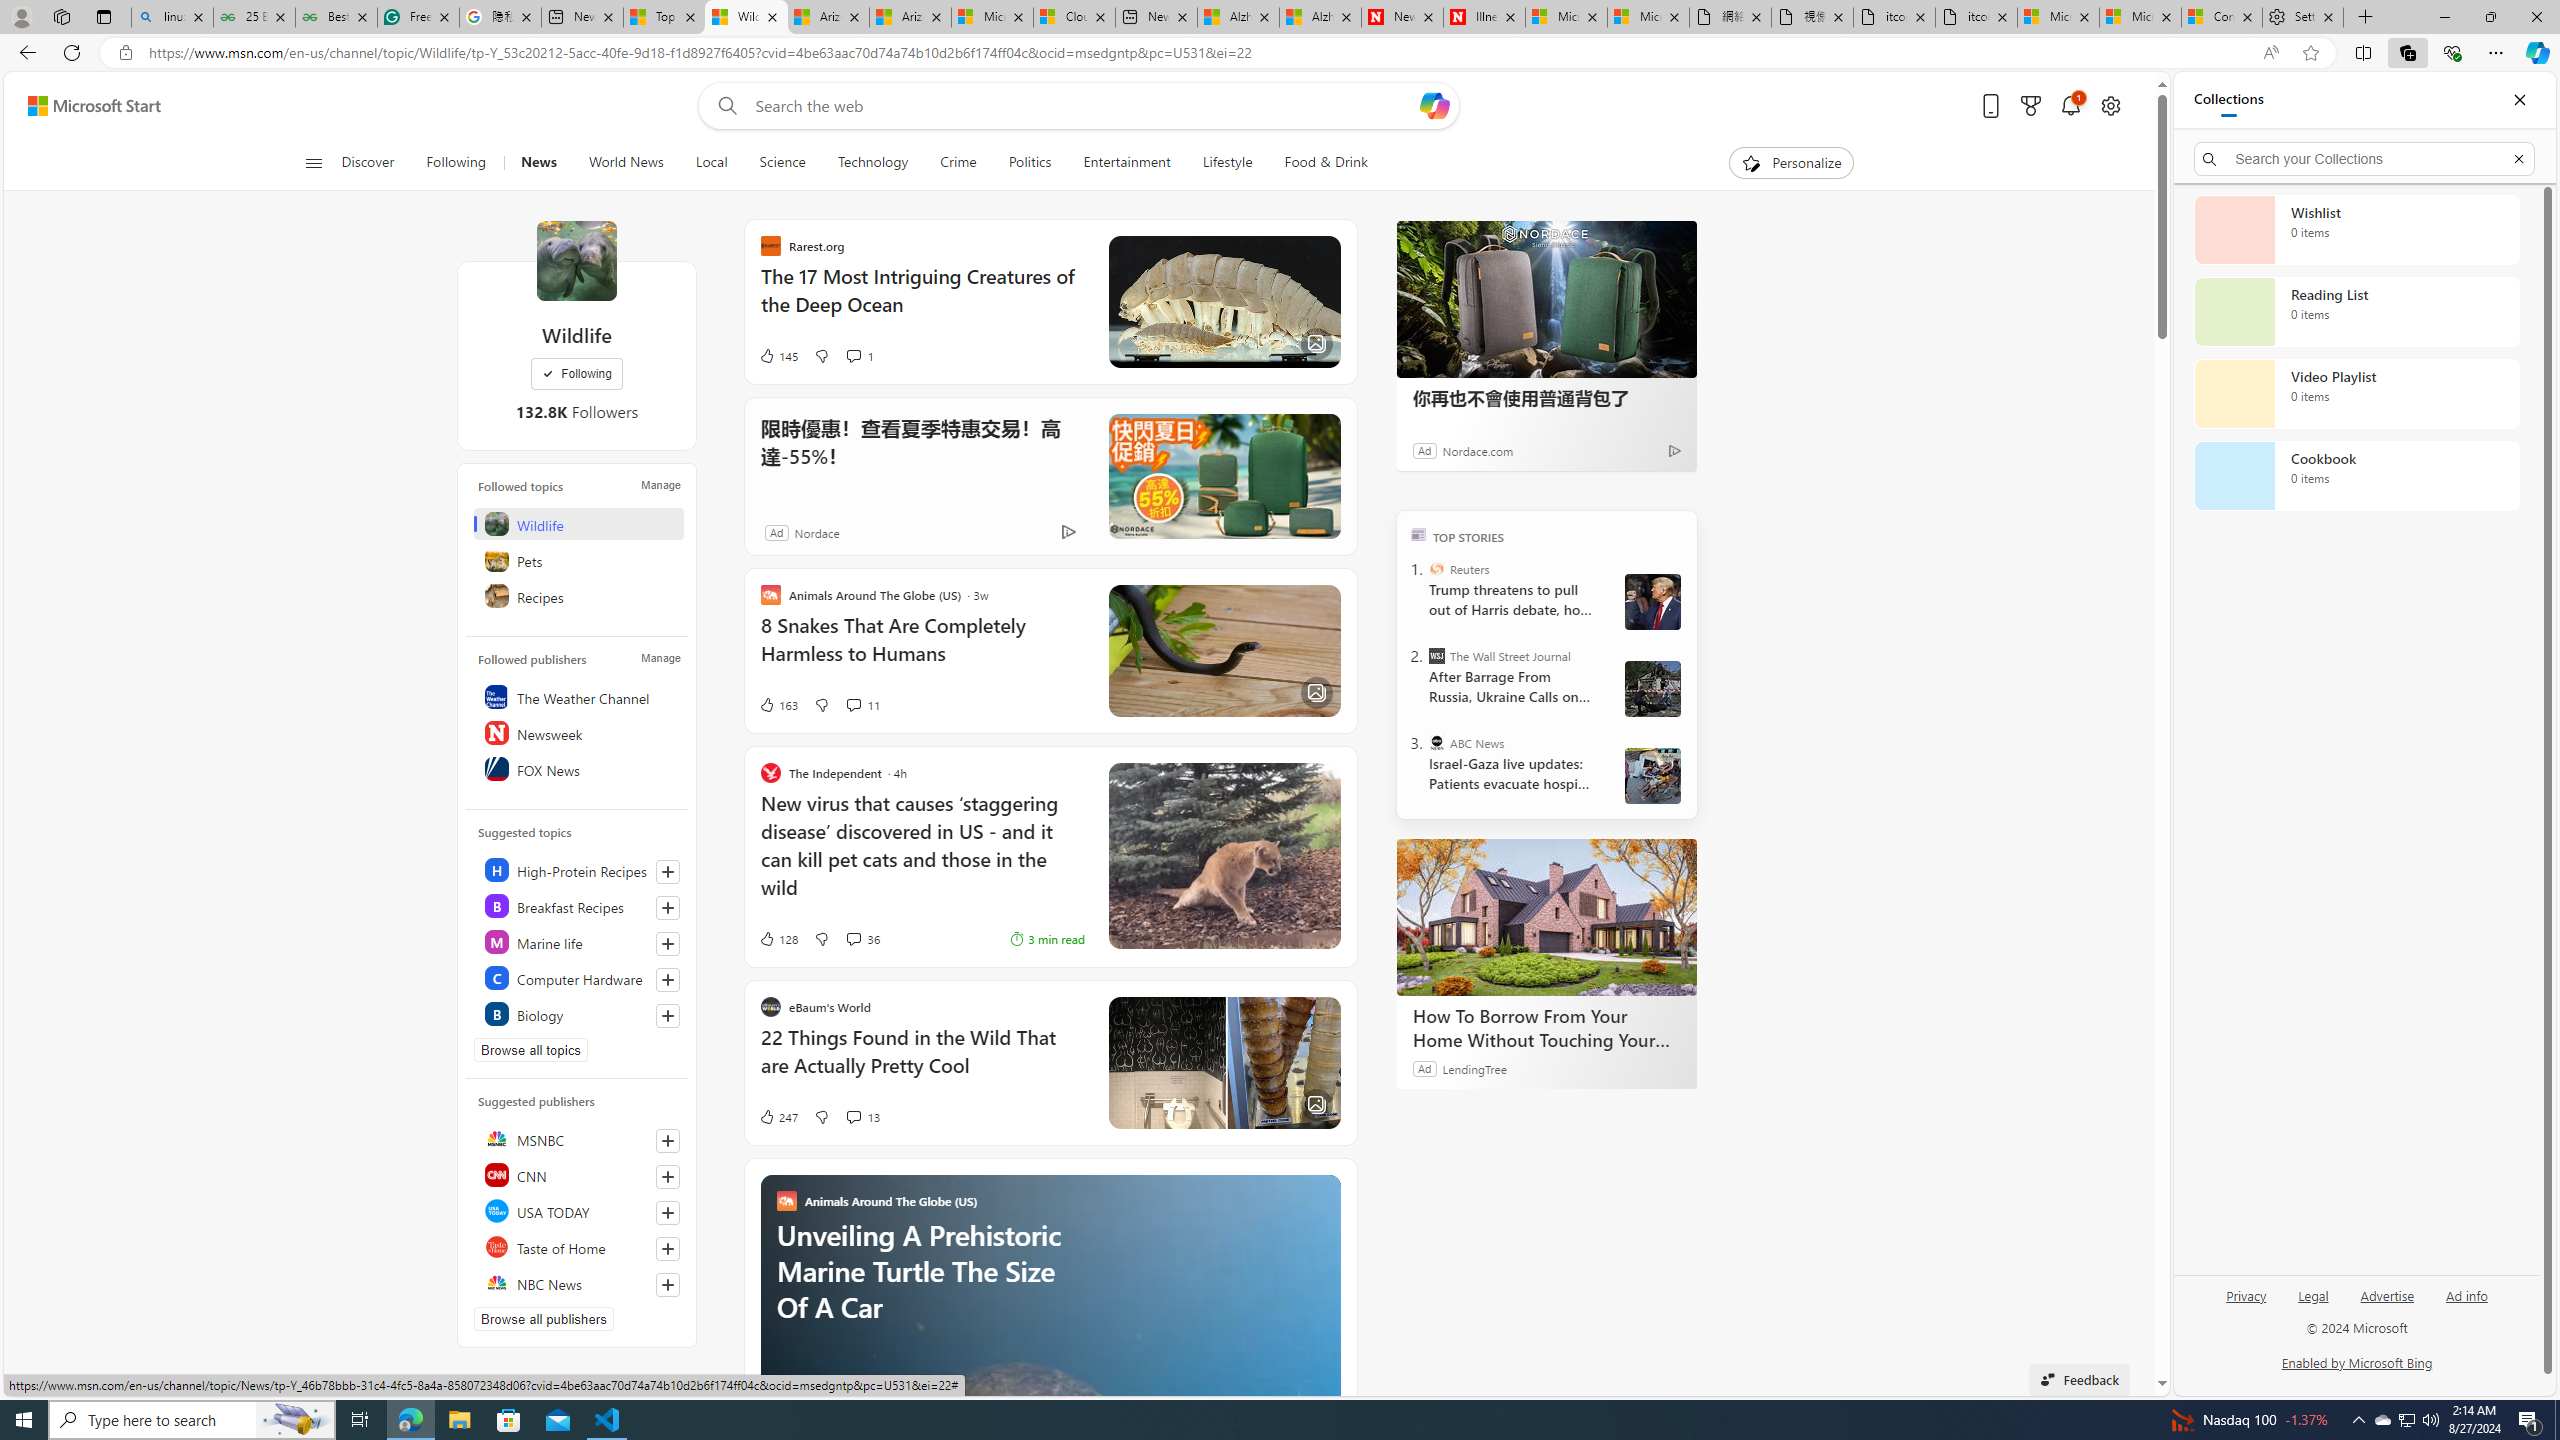  What do you see at coordinates (578, 1174) in the screenshot?
I see `CNN` at bounding box center [578, 1174].